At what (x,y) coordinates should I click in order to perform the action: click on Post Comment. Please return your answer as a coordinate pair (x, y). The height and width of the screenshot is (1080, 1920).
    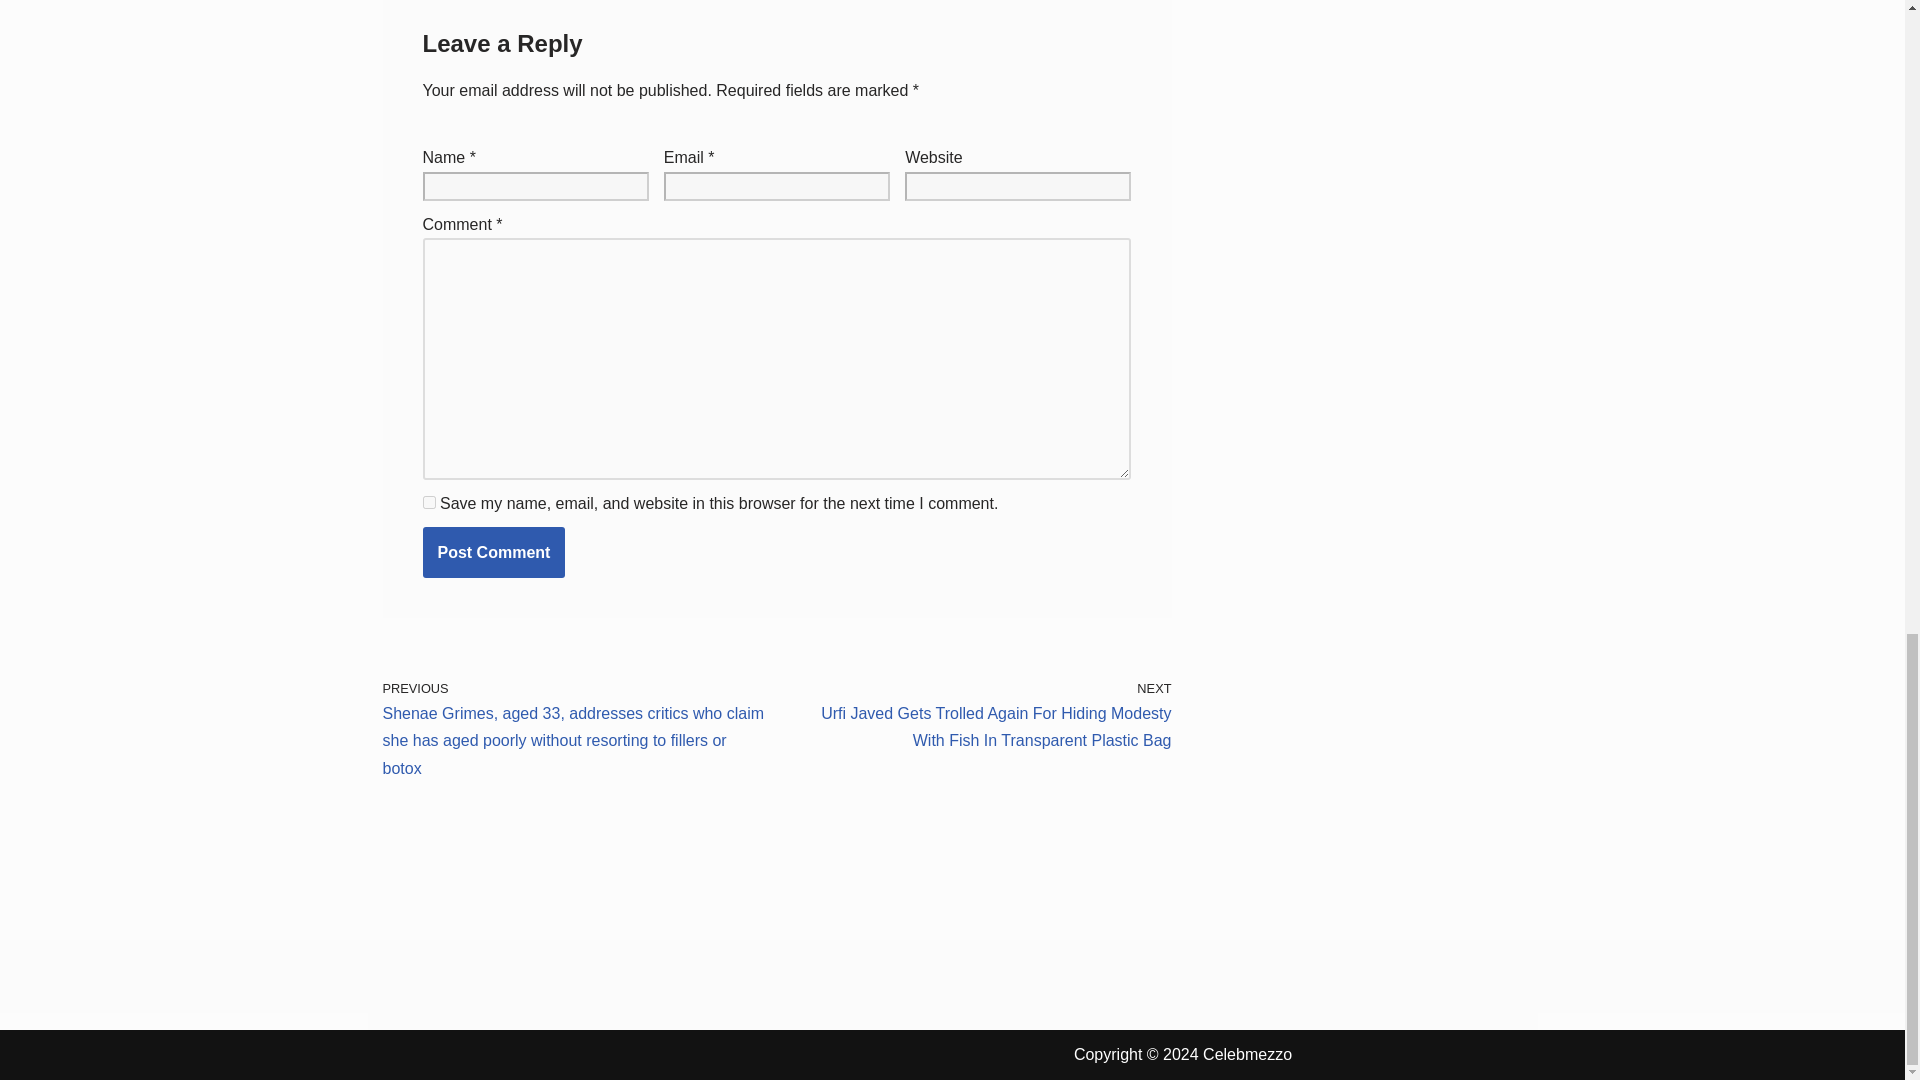
    Looking at the image, I should click on (493, 552).